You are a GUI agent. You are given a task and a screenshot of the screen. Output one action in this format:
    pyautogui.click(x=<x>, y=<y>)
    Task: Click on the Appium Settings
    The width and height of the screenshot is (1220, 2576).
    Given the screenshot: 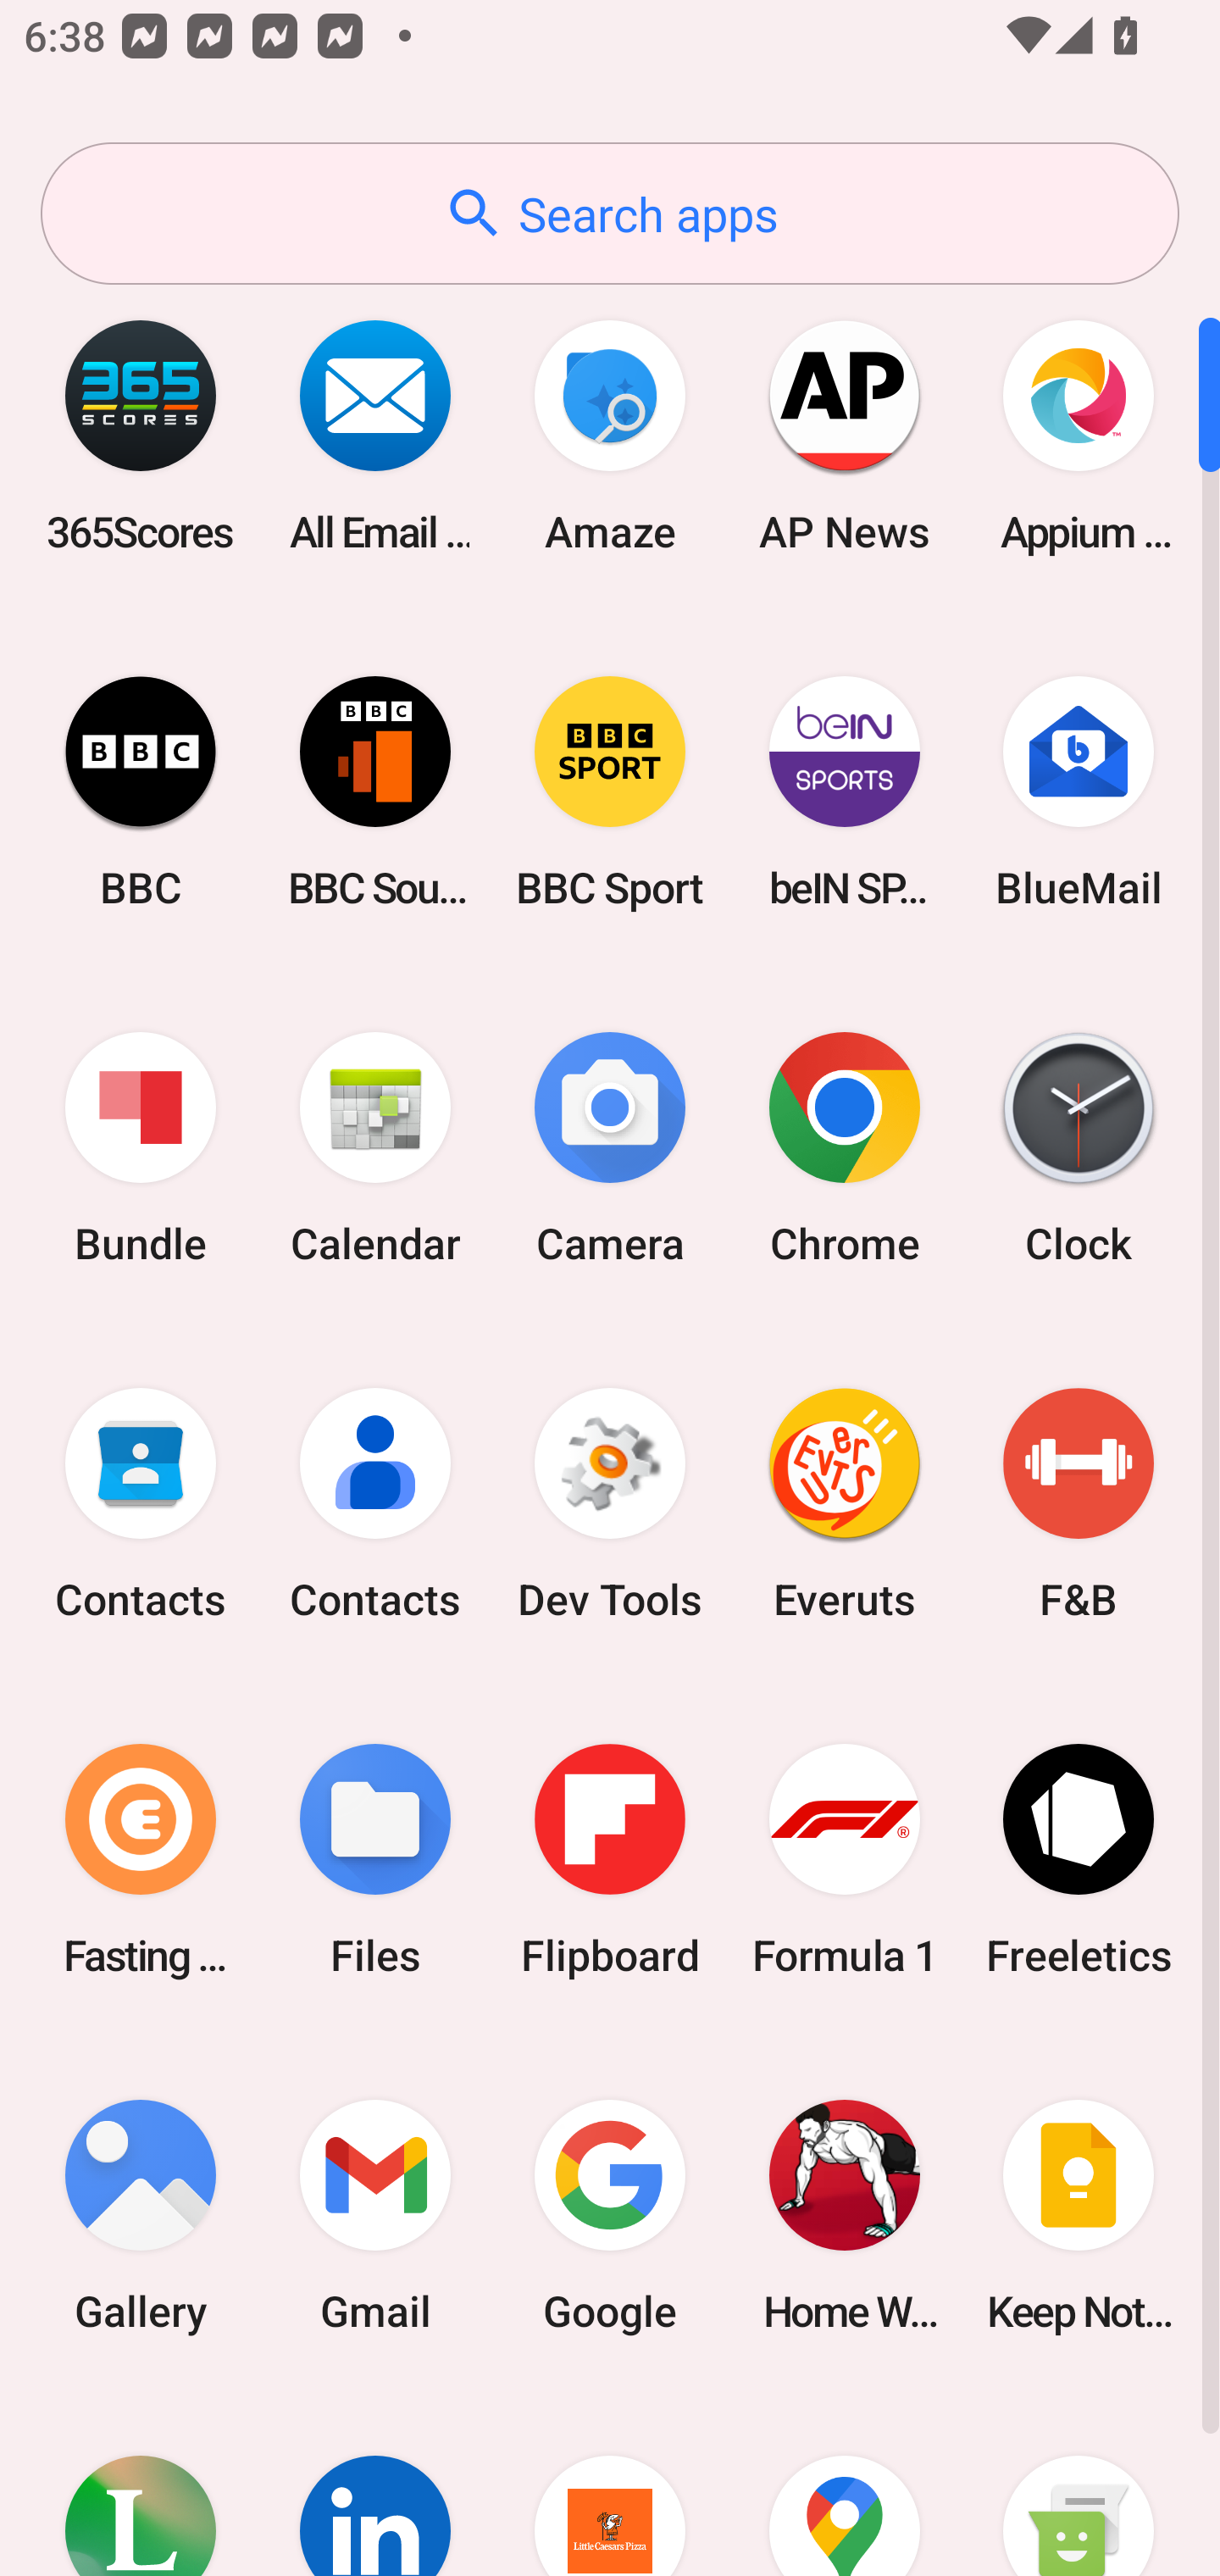 What is the action you would take?
    pyautogui.click(x=1079, y=436)
    